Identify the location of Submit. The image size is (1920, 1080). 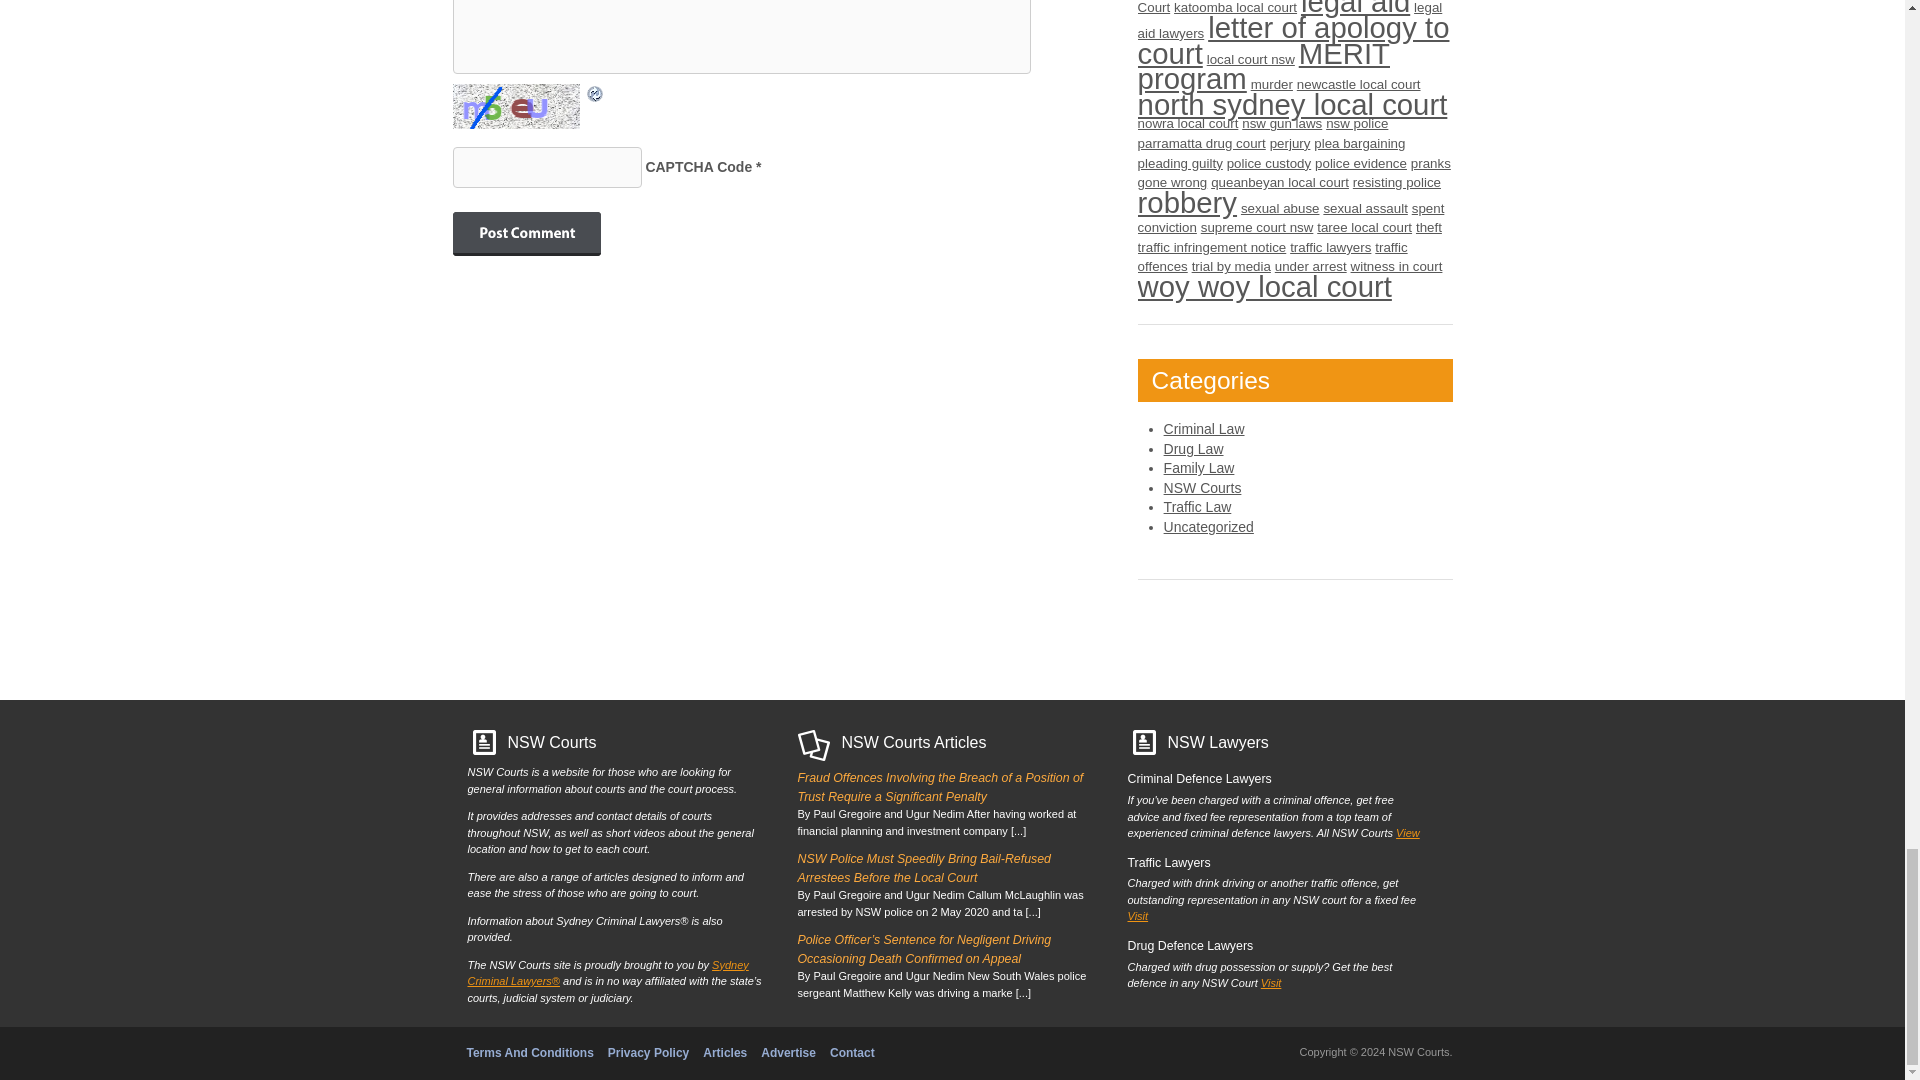
(525, 233).